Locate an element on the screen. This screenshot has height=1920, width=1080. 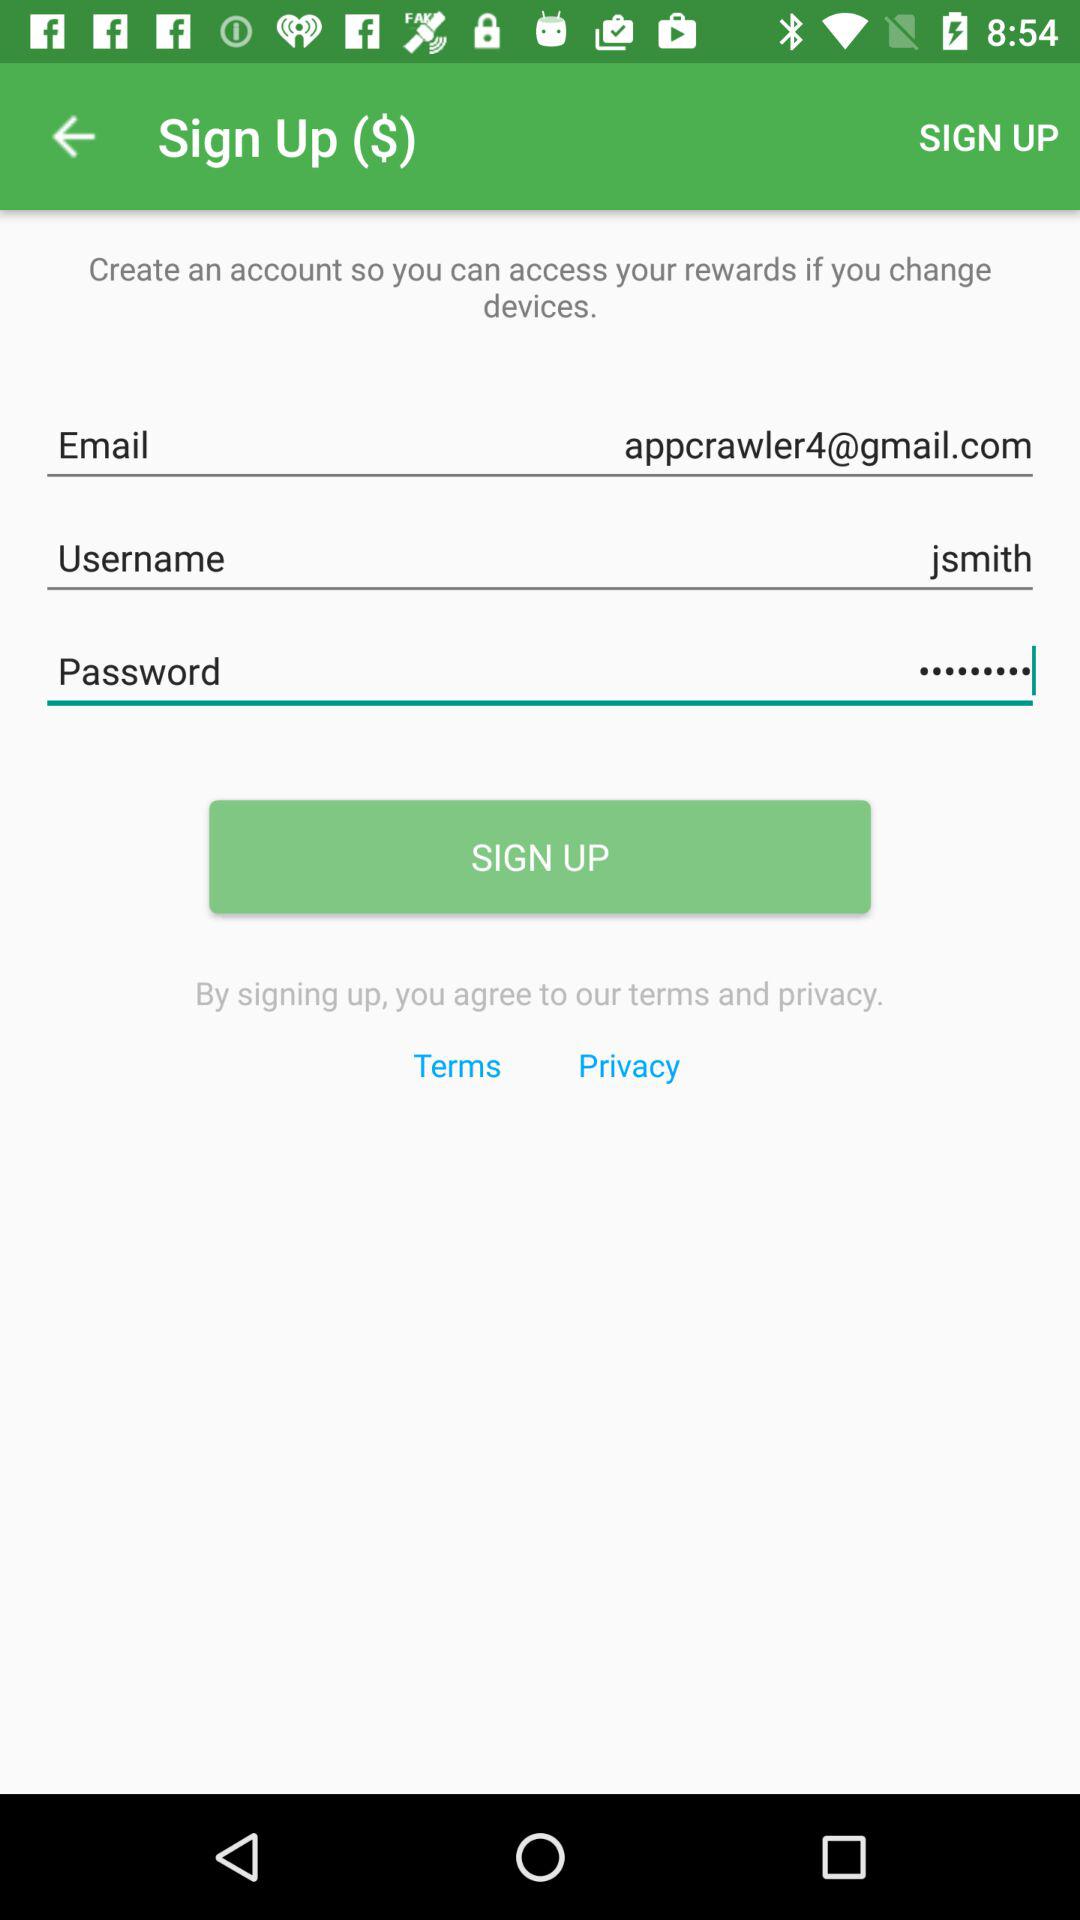
turn off the app to the left of sign up ($) app is located at coordinates (73, 136).